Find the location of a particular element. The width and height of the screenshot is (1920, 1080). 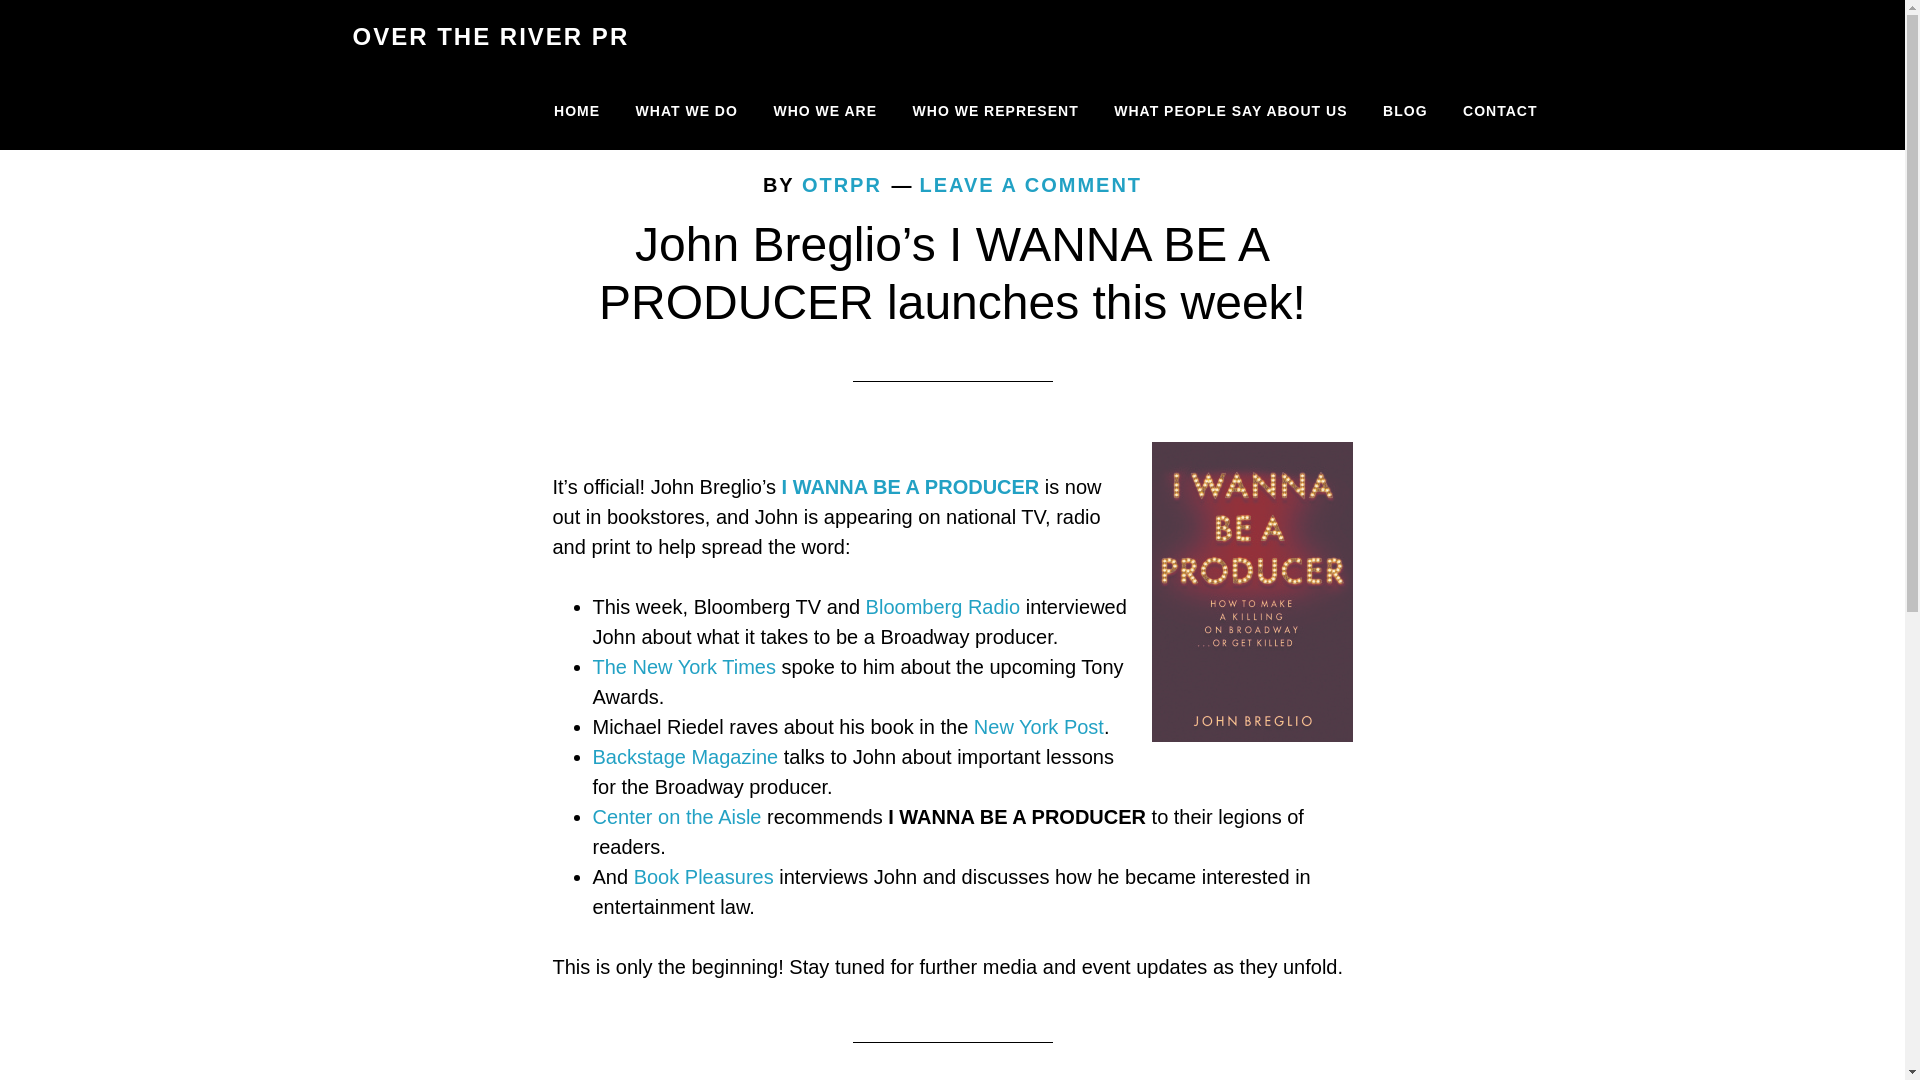

CONTACT is located at coordinates (1499, 112).